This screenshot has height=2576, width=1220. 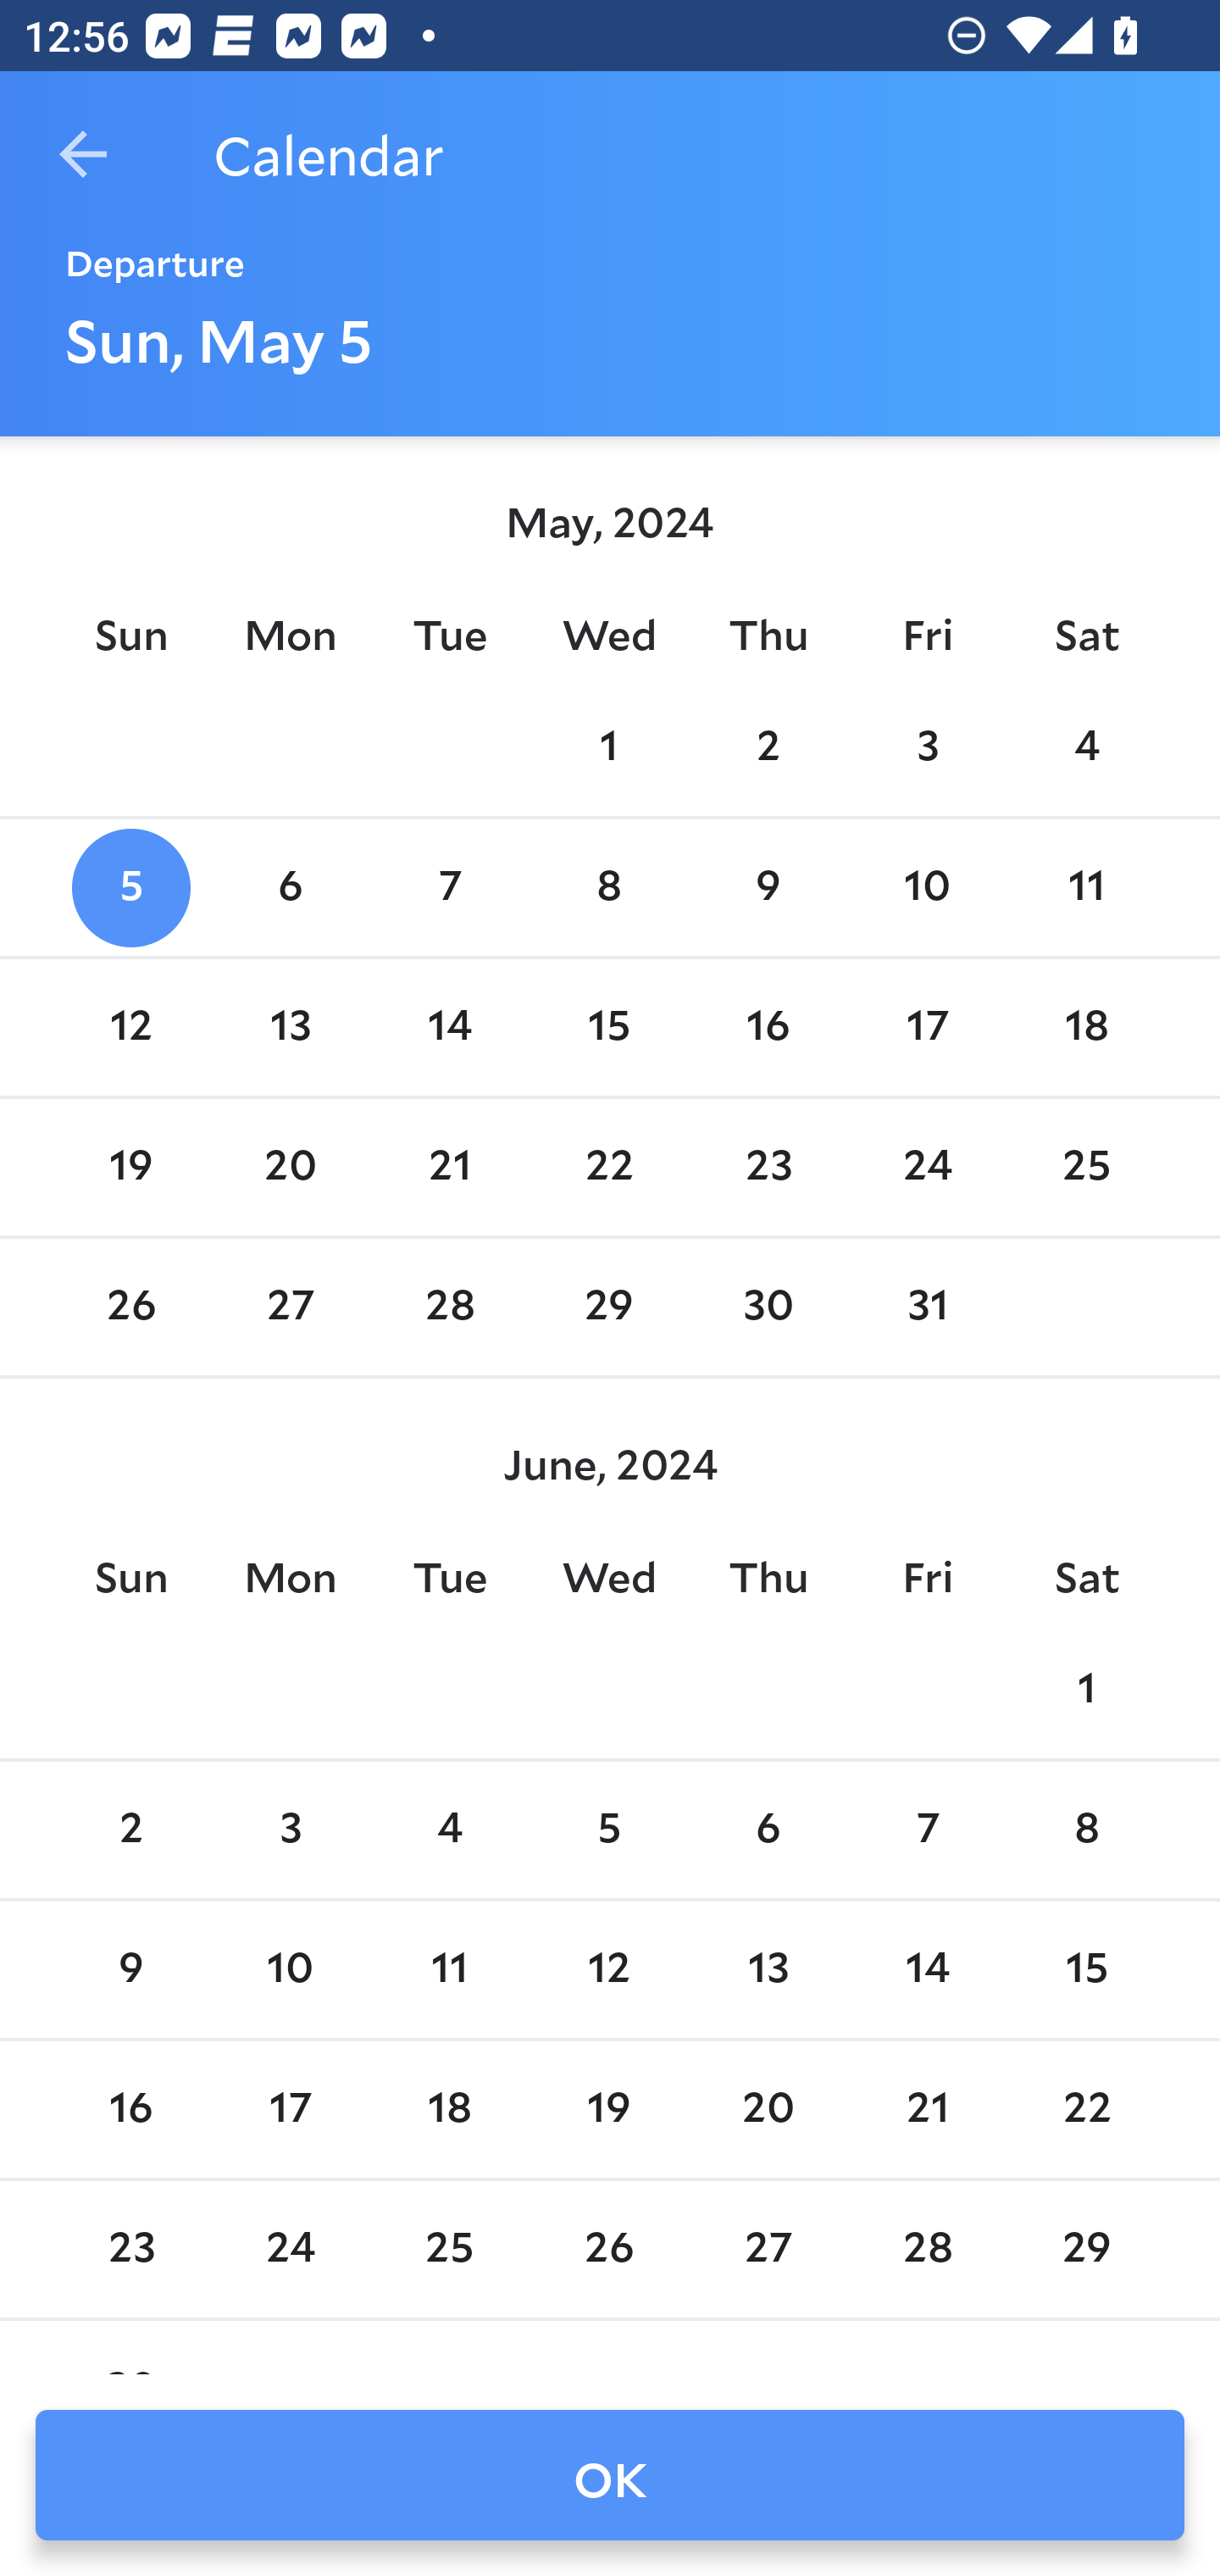 What do you see at coordinates (1086, 888) in the screenshot?
I see `11` at bounding box center [1086, 888].